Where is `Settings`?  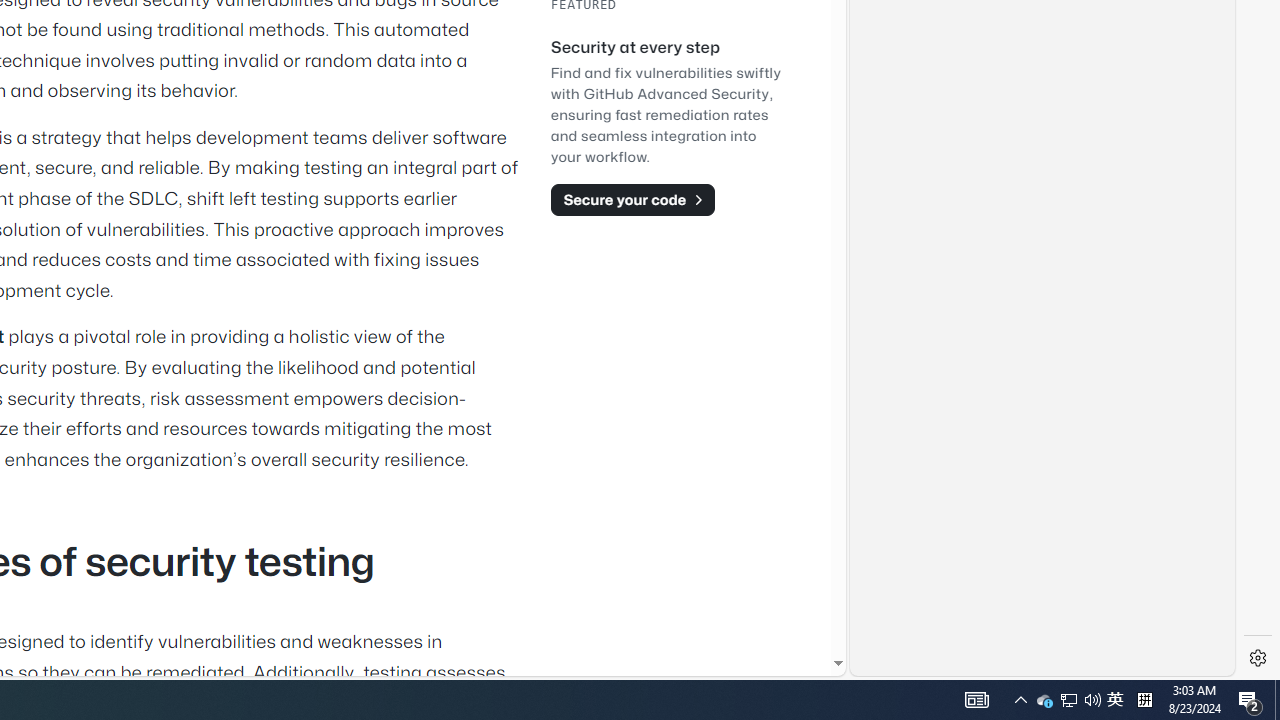
Settings is located at coordinates (1258, 658).